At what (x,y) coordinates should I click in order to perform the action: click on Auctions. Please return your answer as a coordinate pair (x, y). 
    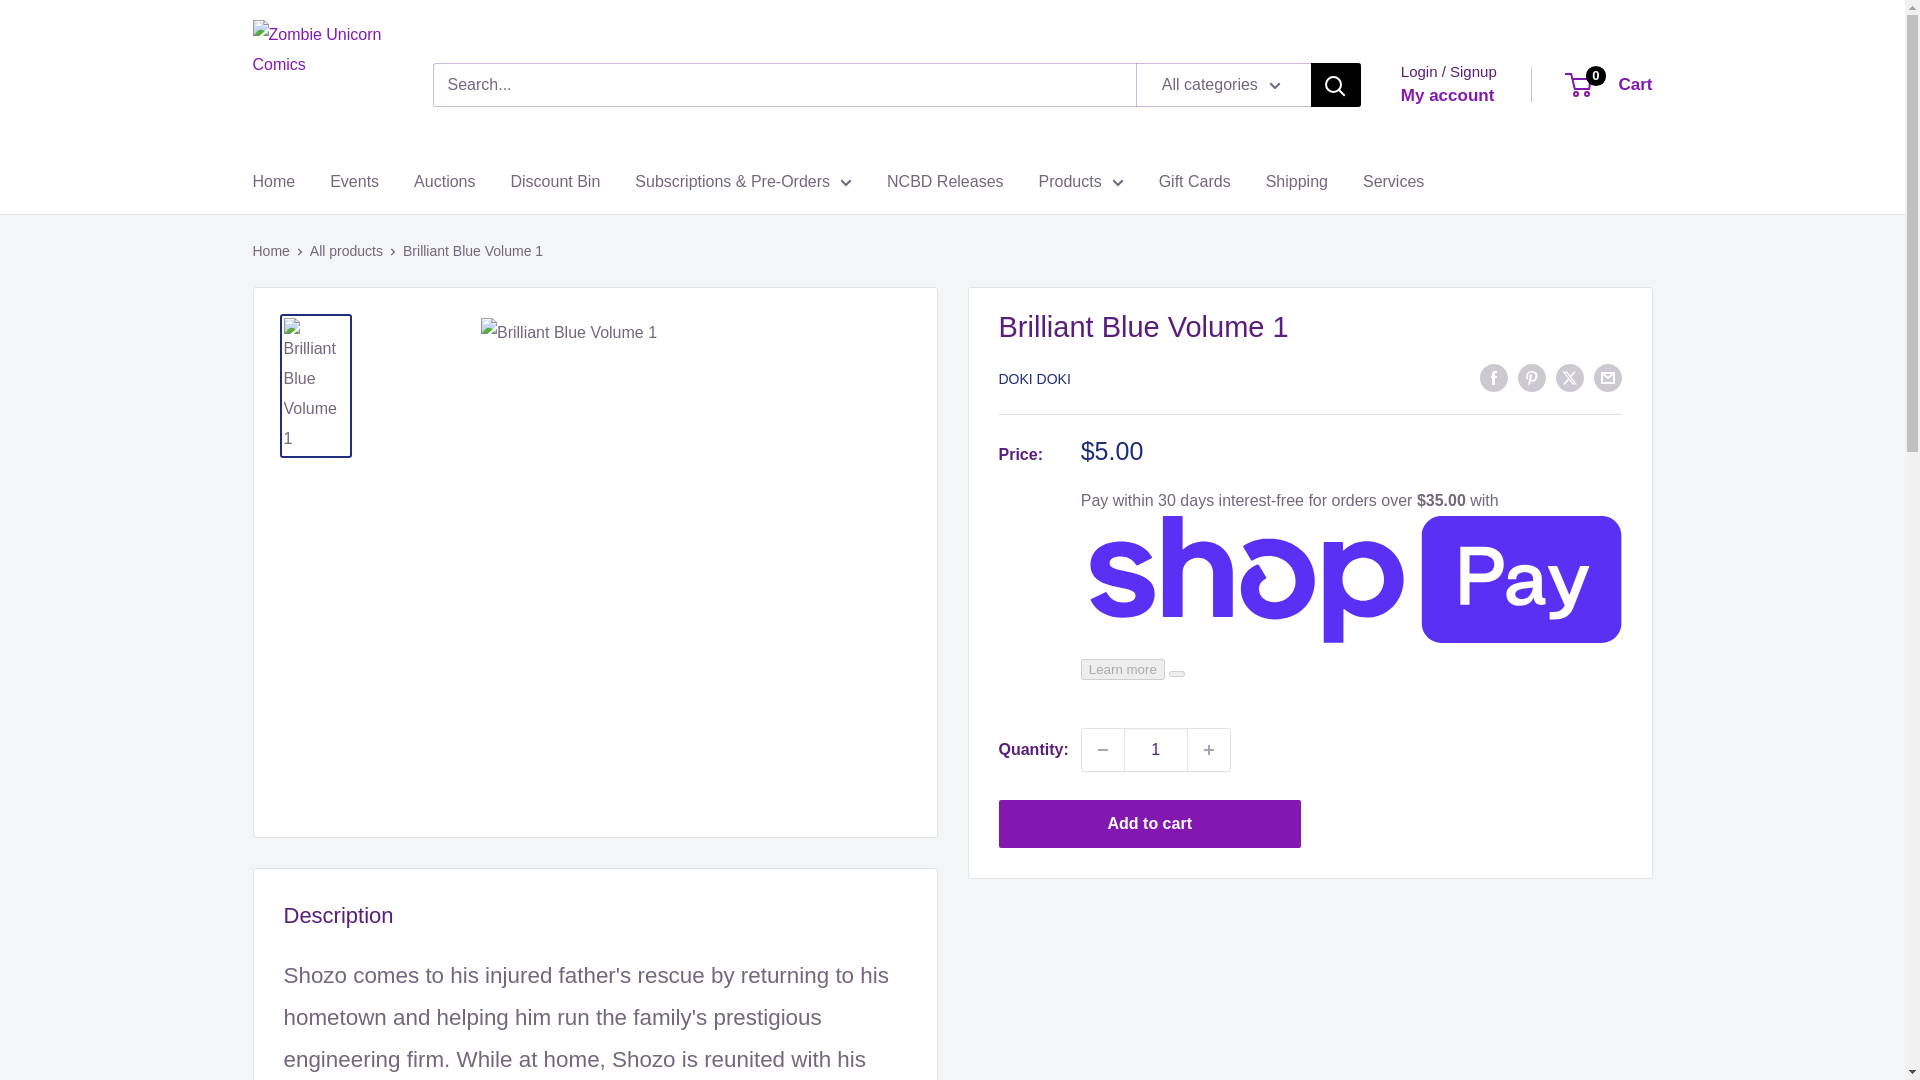
    Looking at the image, I should click on (554, 182).